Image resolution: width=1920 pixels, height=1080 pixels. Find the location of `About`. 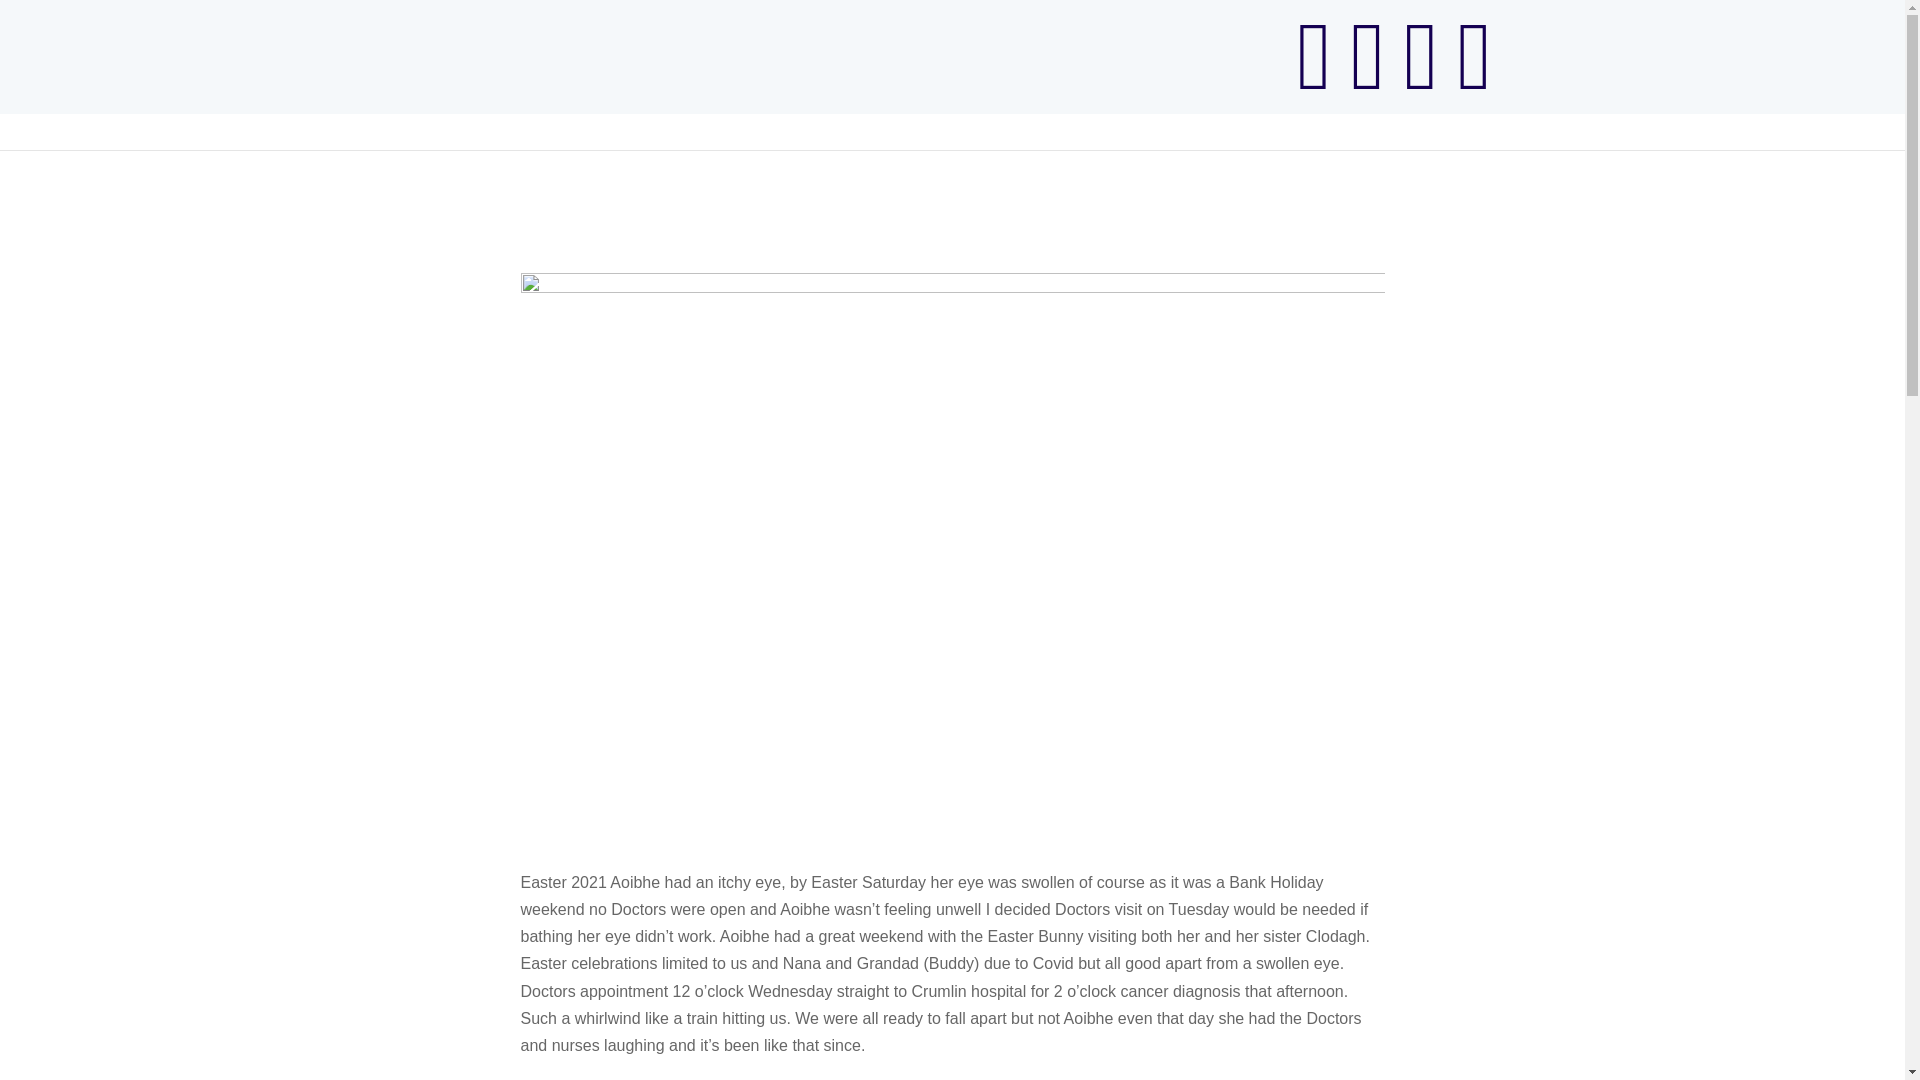

About is located at coordinates (1440, 116).